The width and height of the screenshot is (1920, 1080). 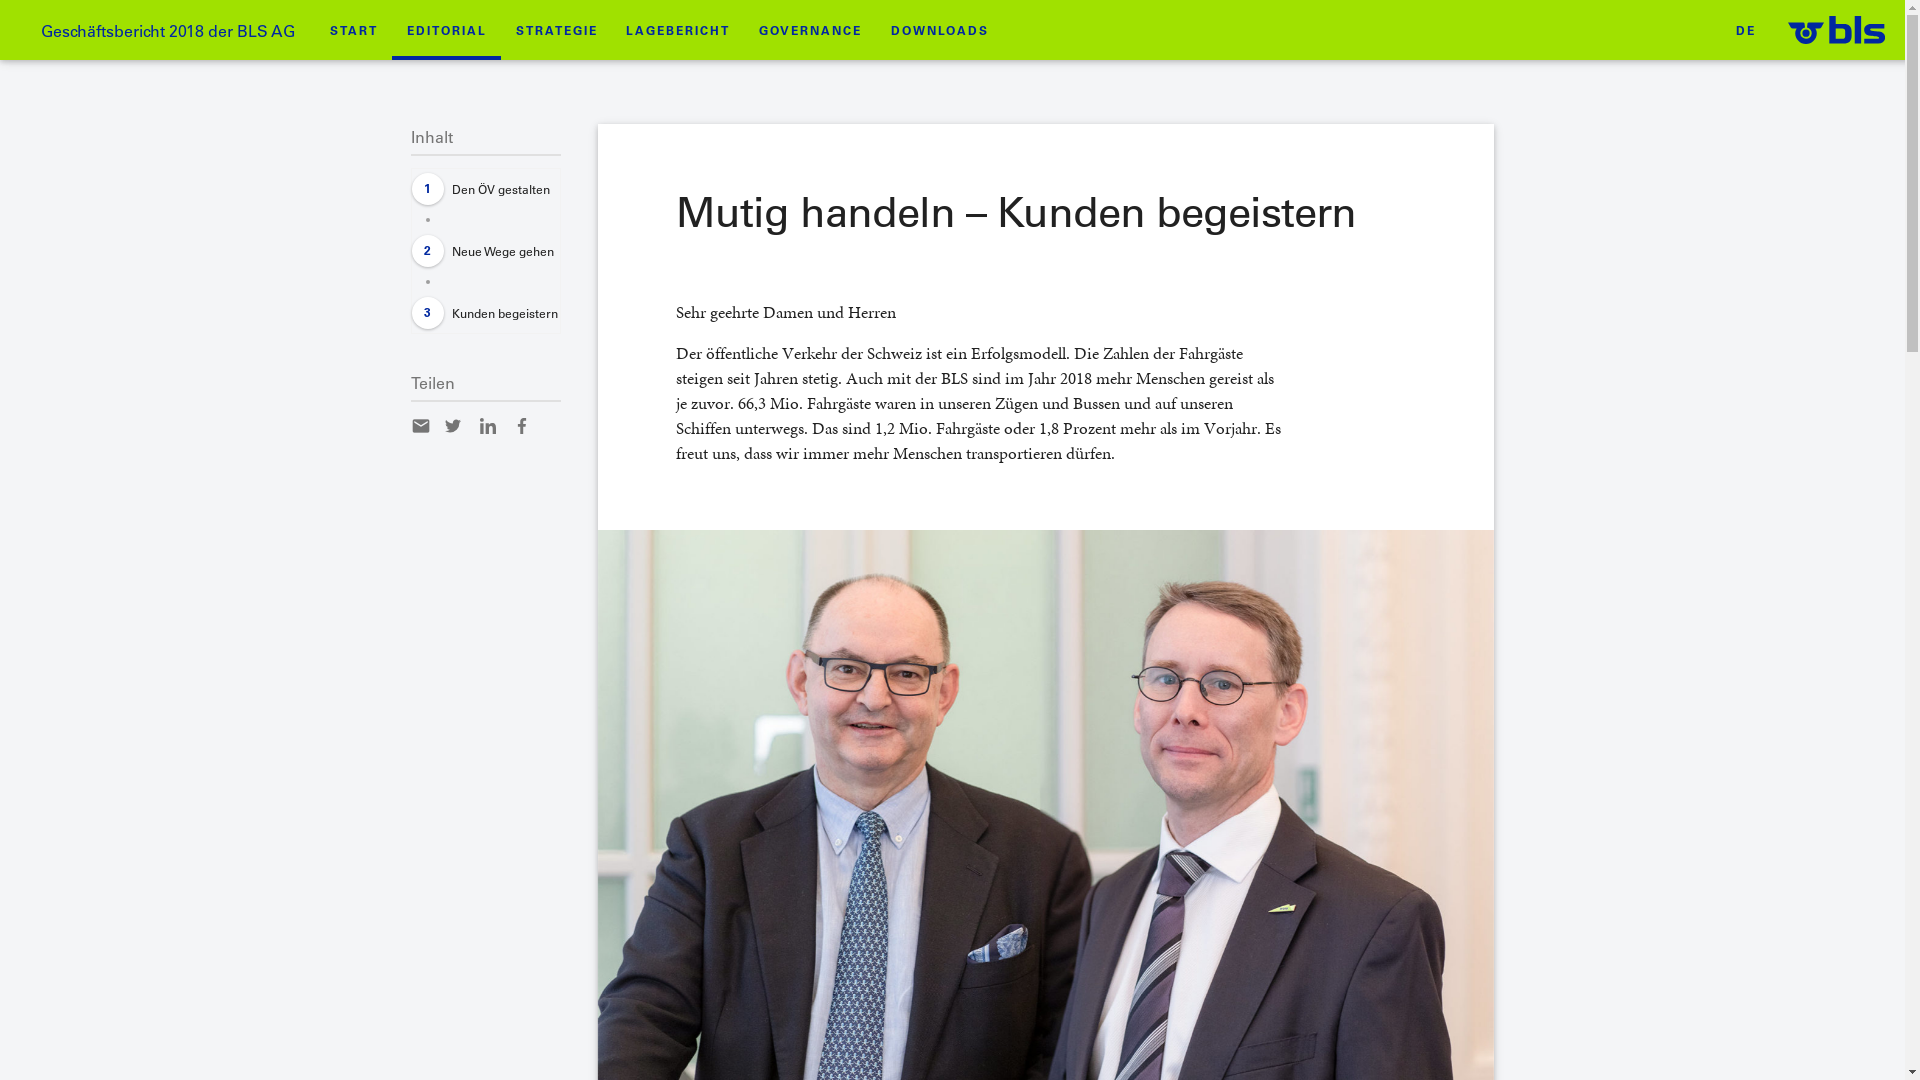 I want to click on Kunden begeistern, so click(x=486, y=313).